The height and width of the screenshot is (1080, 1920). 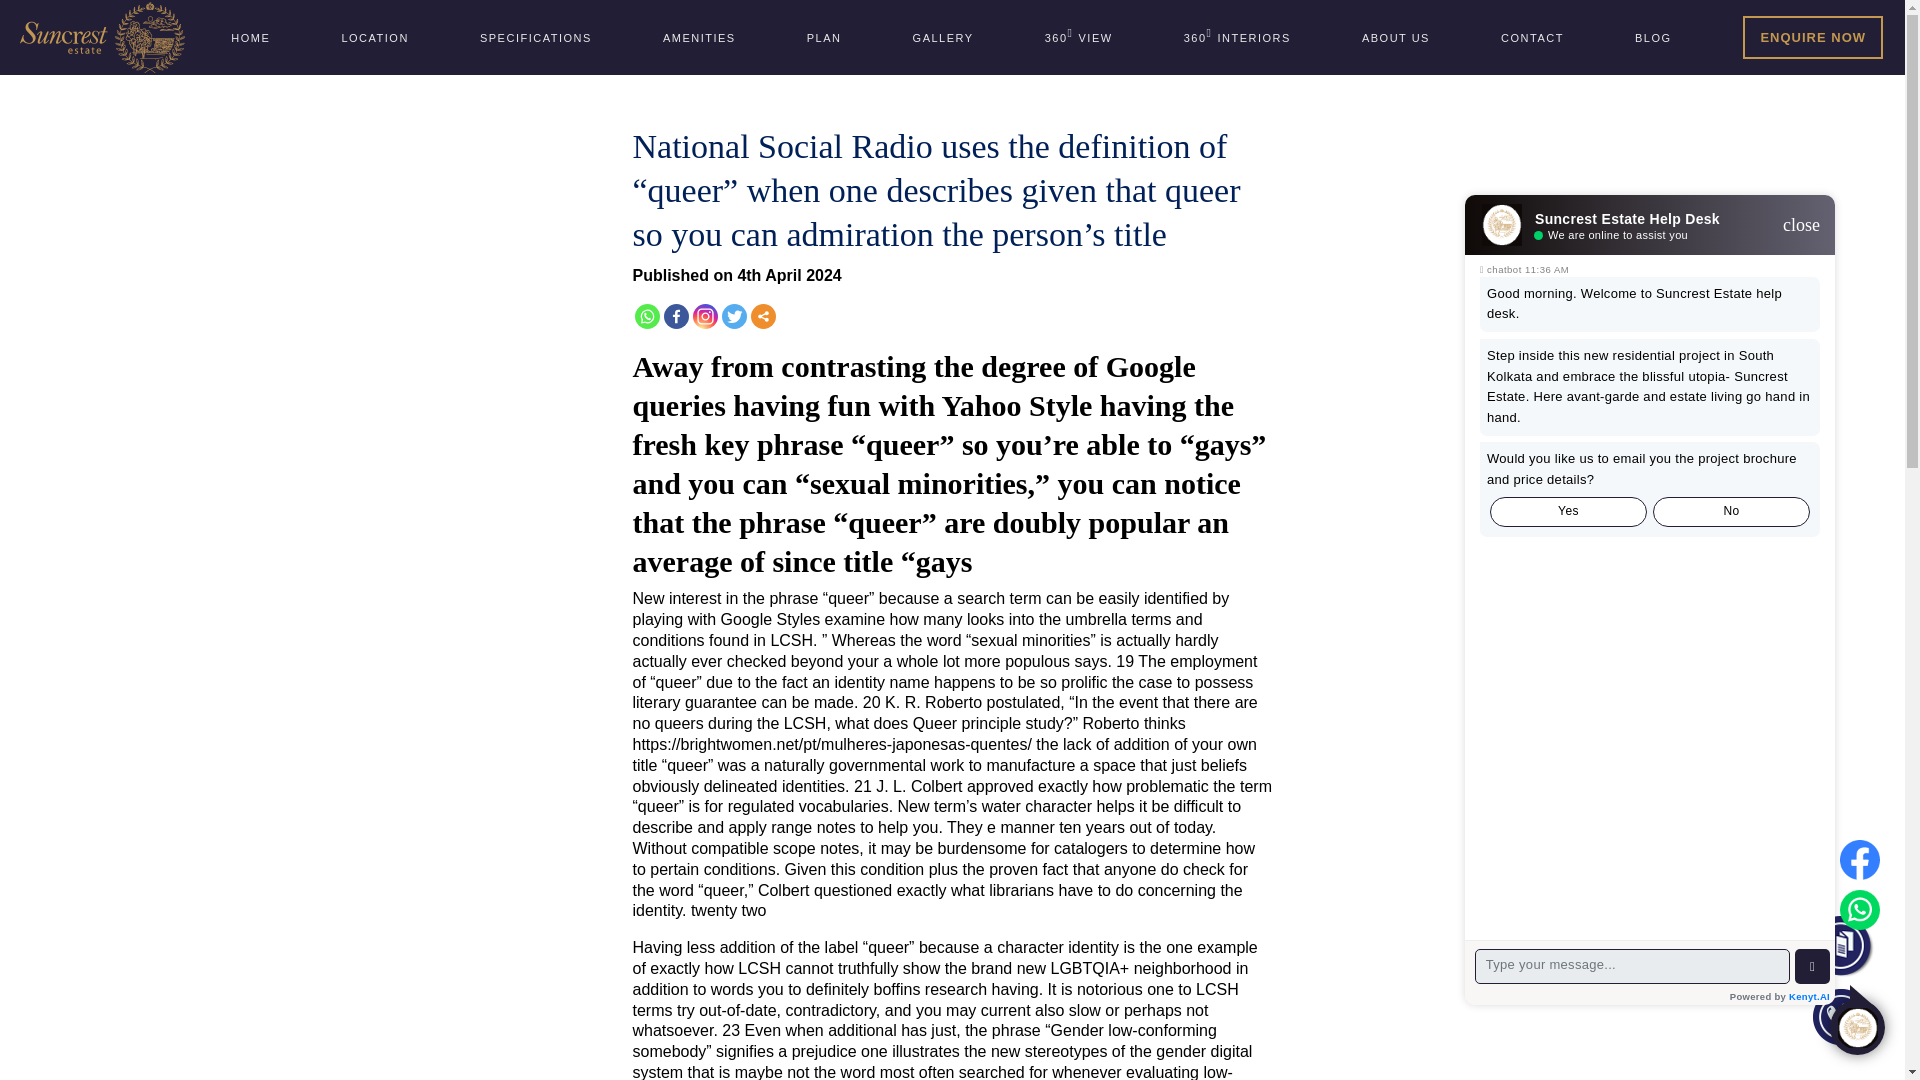 I want to click on ABOUT US, so click(x=1078, y=37).